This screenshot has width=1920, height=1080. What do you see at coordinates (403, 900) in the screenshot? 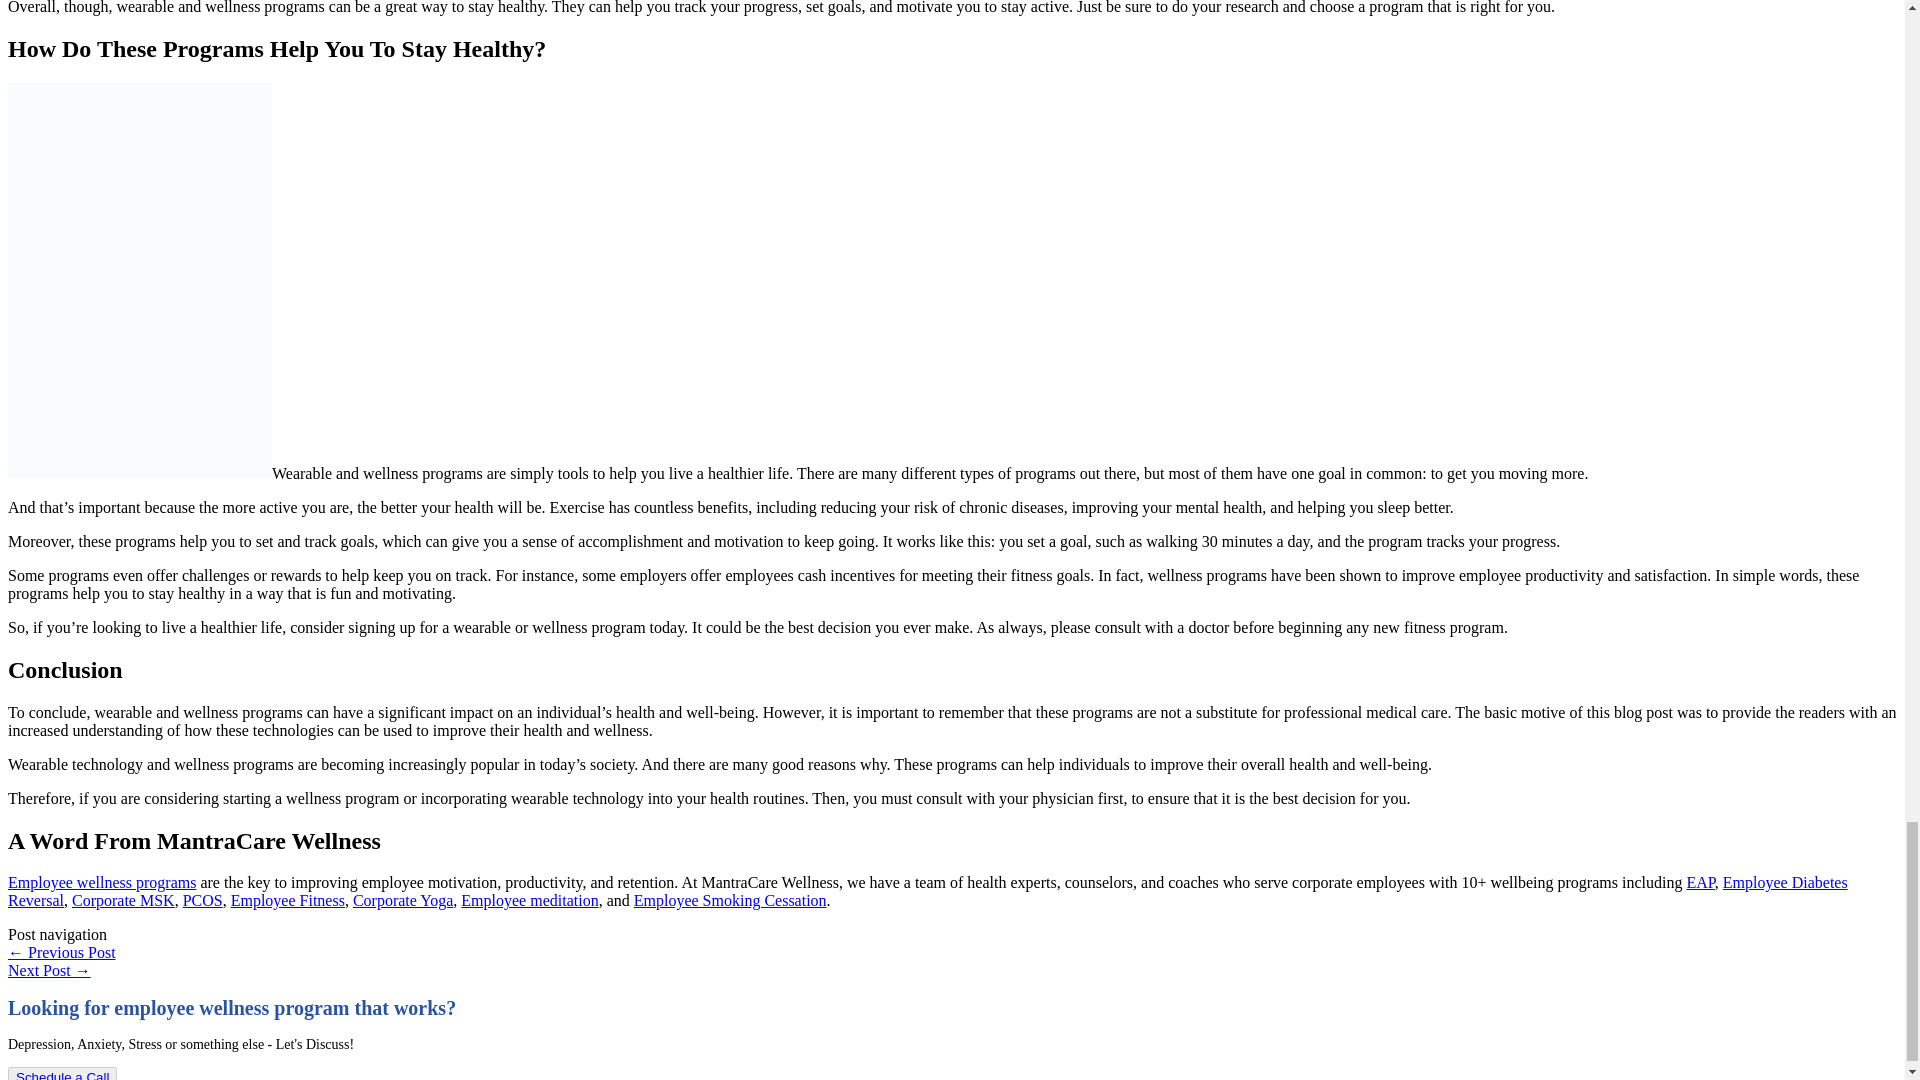
I see `Corporate Yoga` at bounding box center [403, 900].